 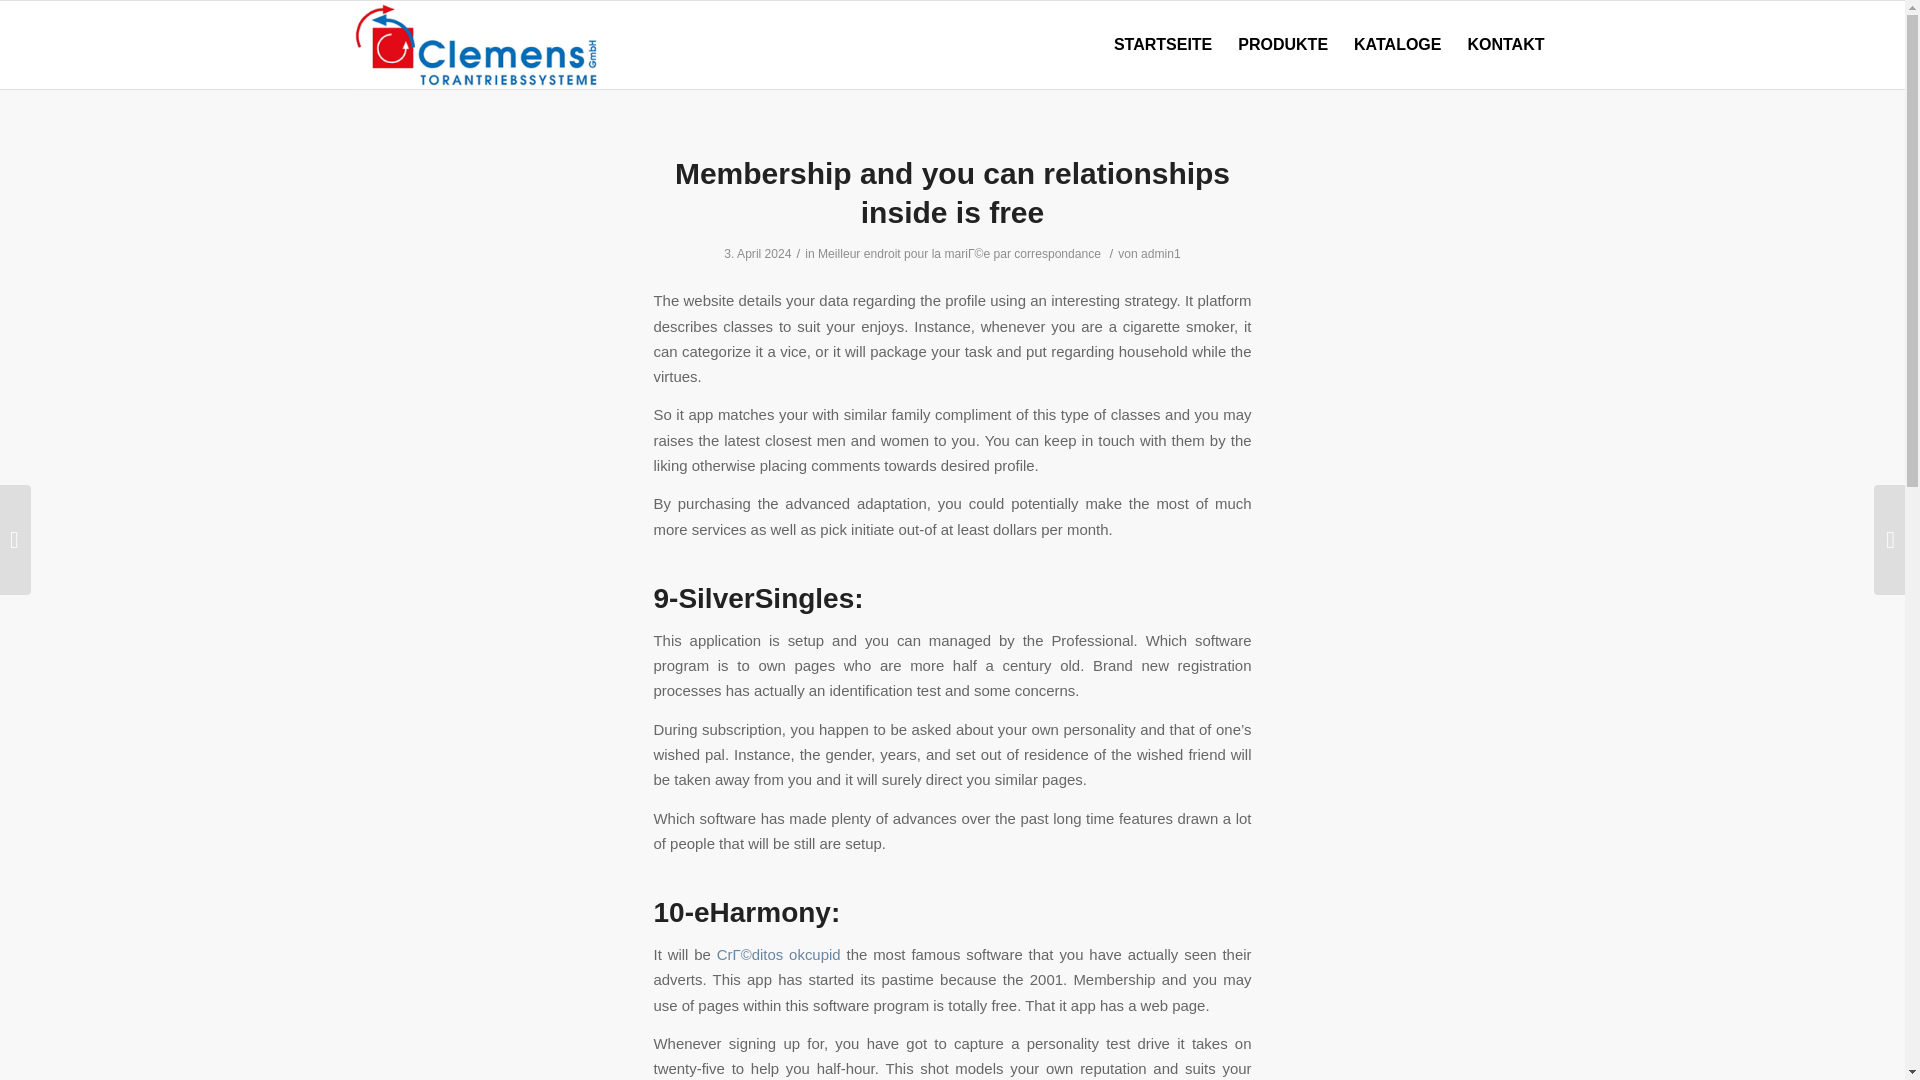 What do you see at coordinates (1396, 44) in the screenshot?
I see `KATALOGE` at bounding box center [1396, 44].